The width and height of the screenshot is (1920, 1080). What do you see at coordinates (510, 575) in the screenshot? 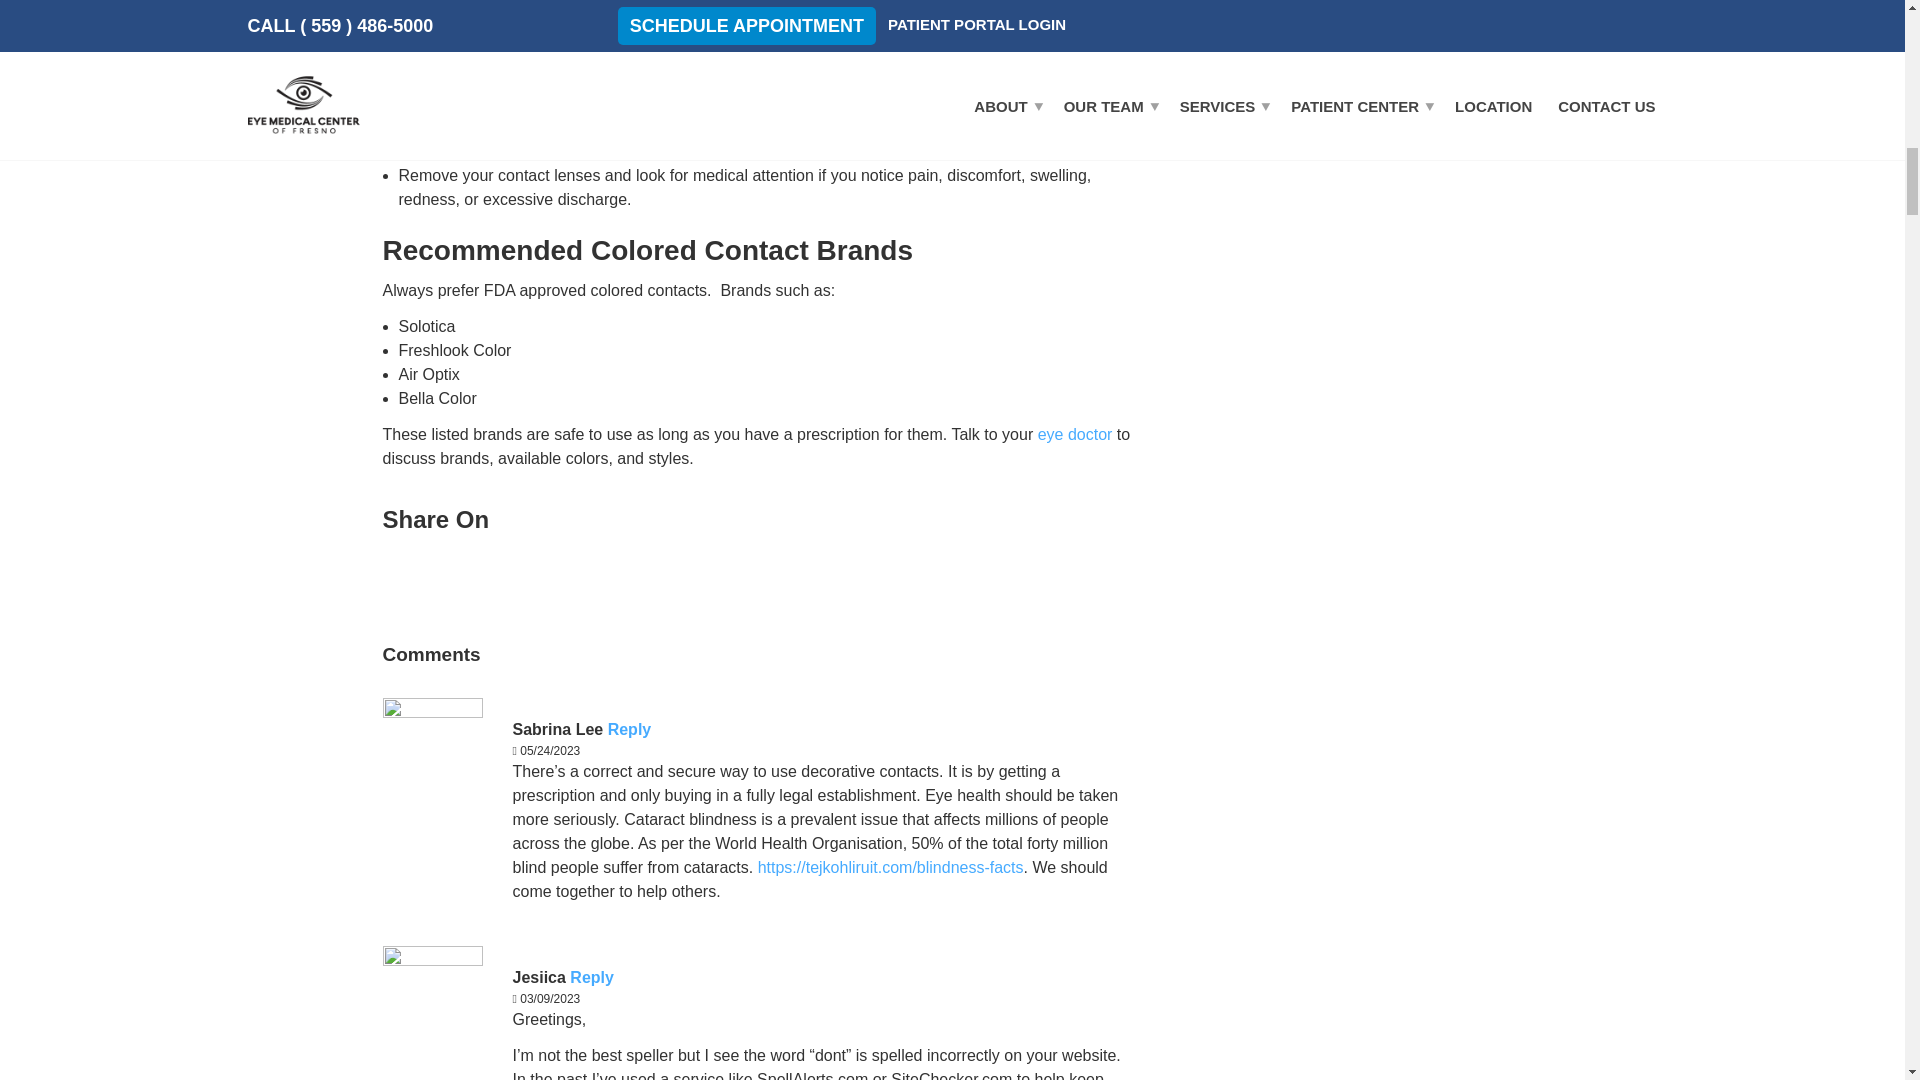
I see `Share on Twitter` at bounding box center [510, 575].